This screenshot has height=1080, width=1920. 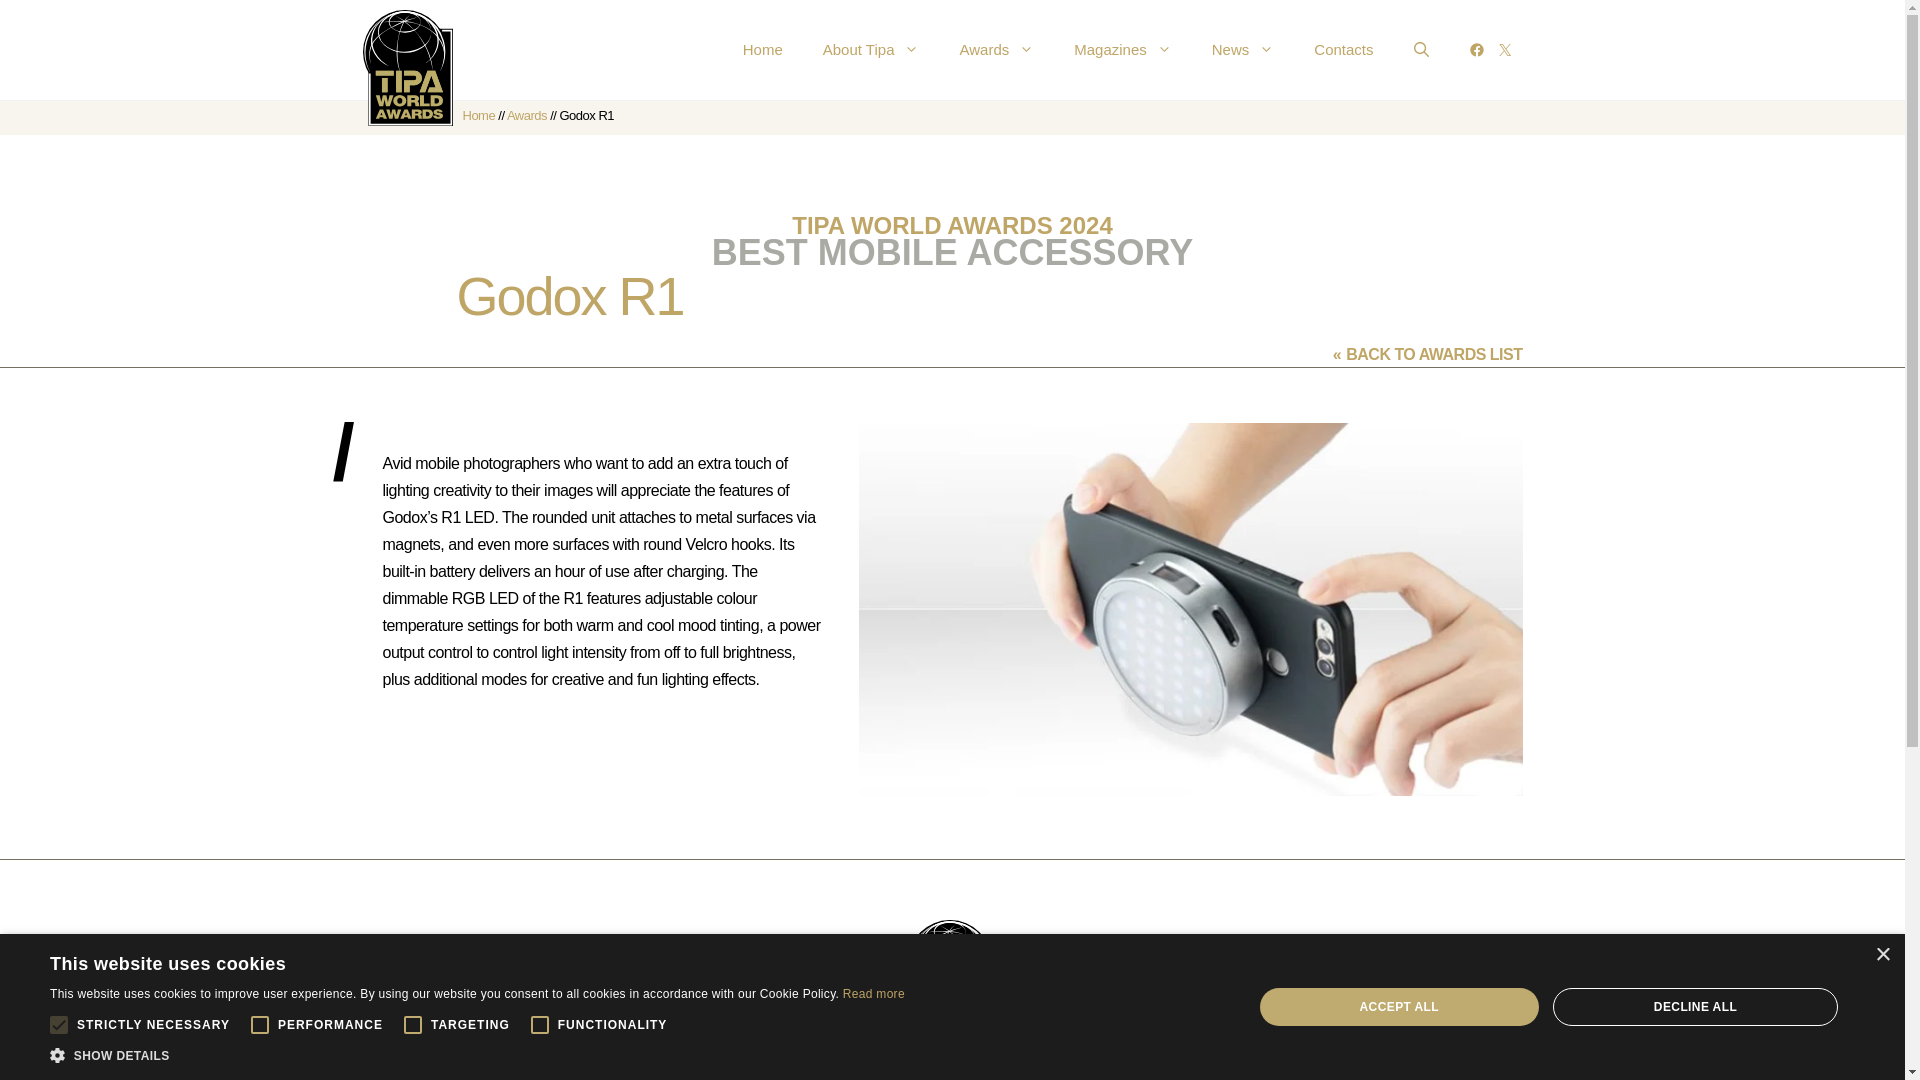 I want to click on X, so click(x=1504, y=50).